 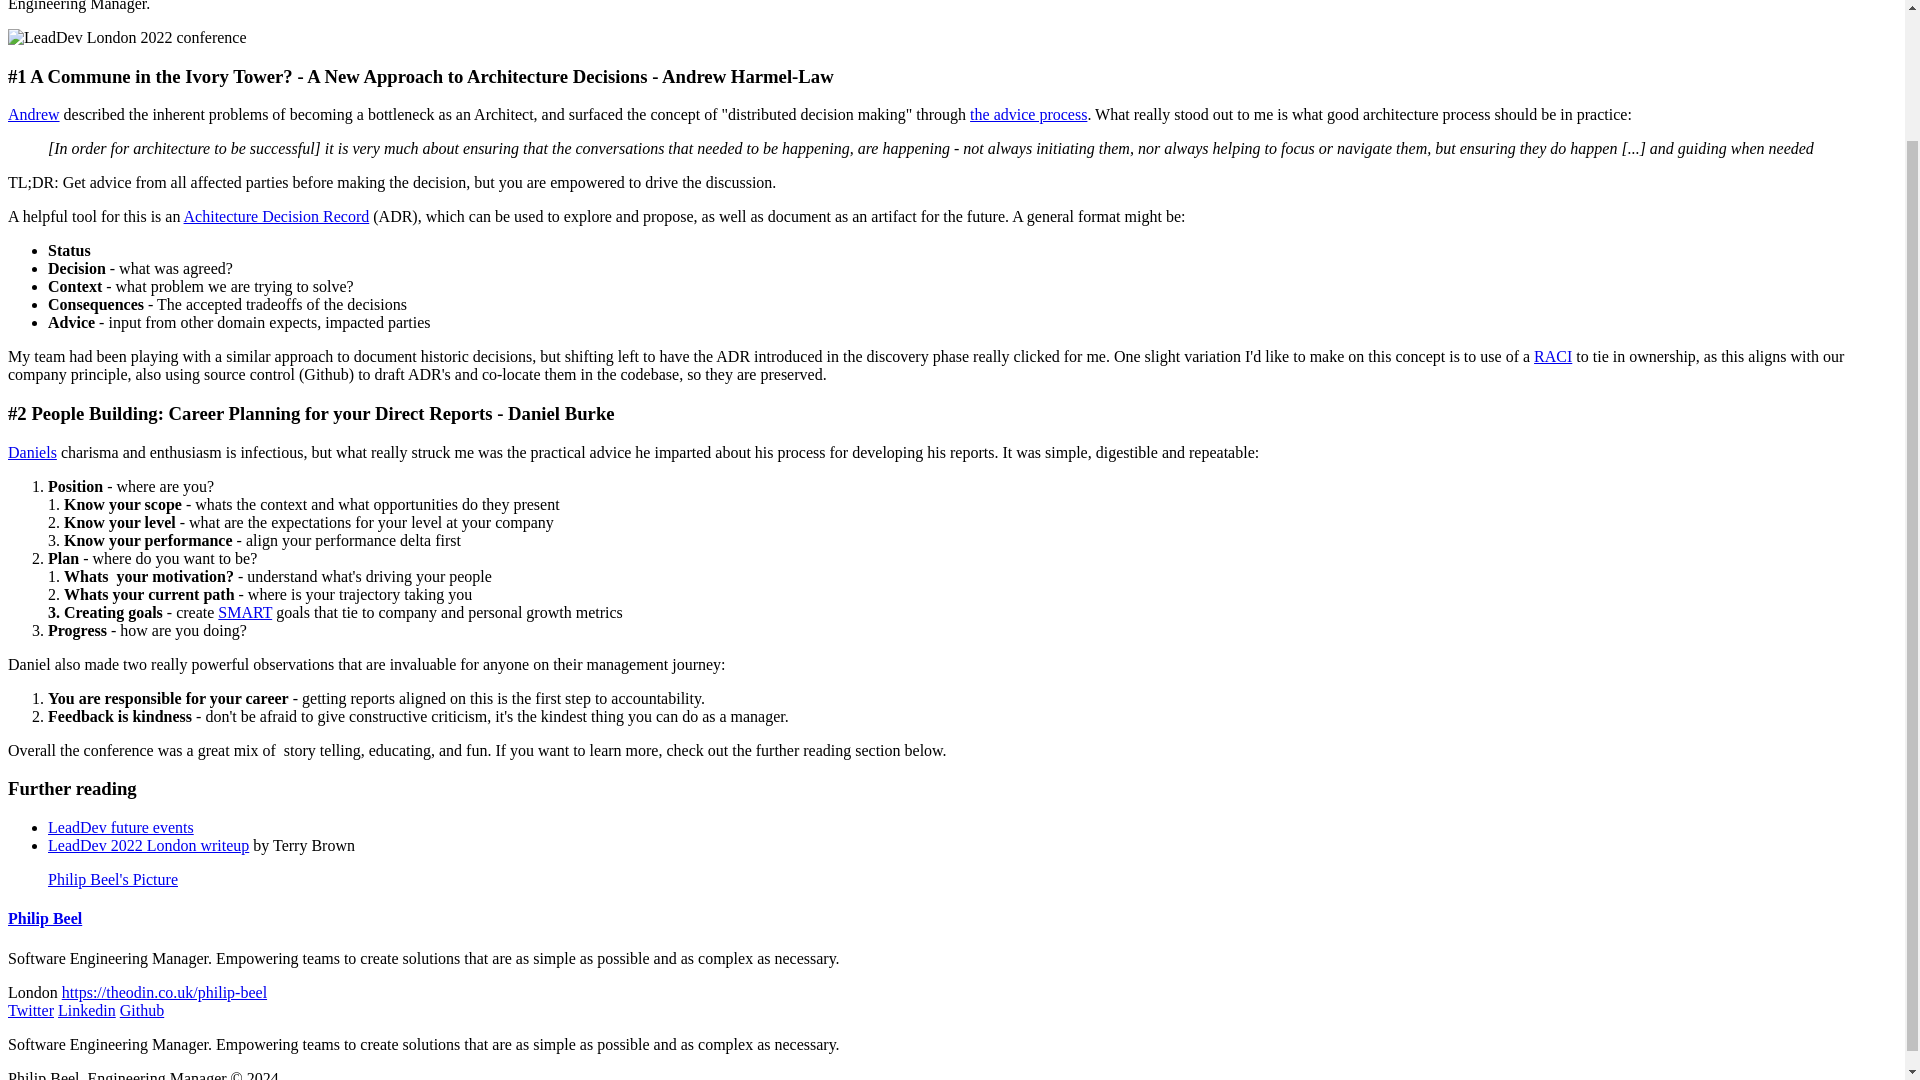 What do you see at coordinates (44, 918) in the screenshot?
I see `Philip Beel` at bounding box center [44, 918].